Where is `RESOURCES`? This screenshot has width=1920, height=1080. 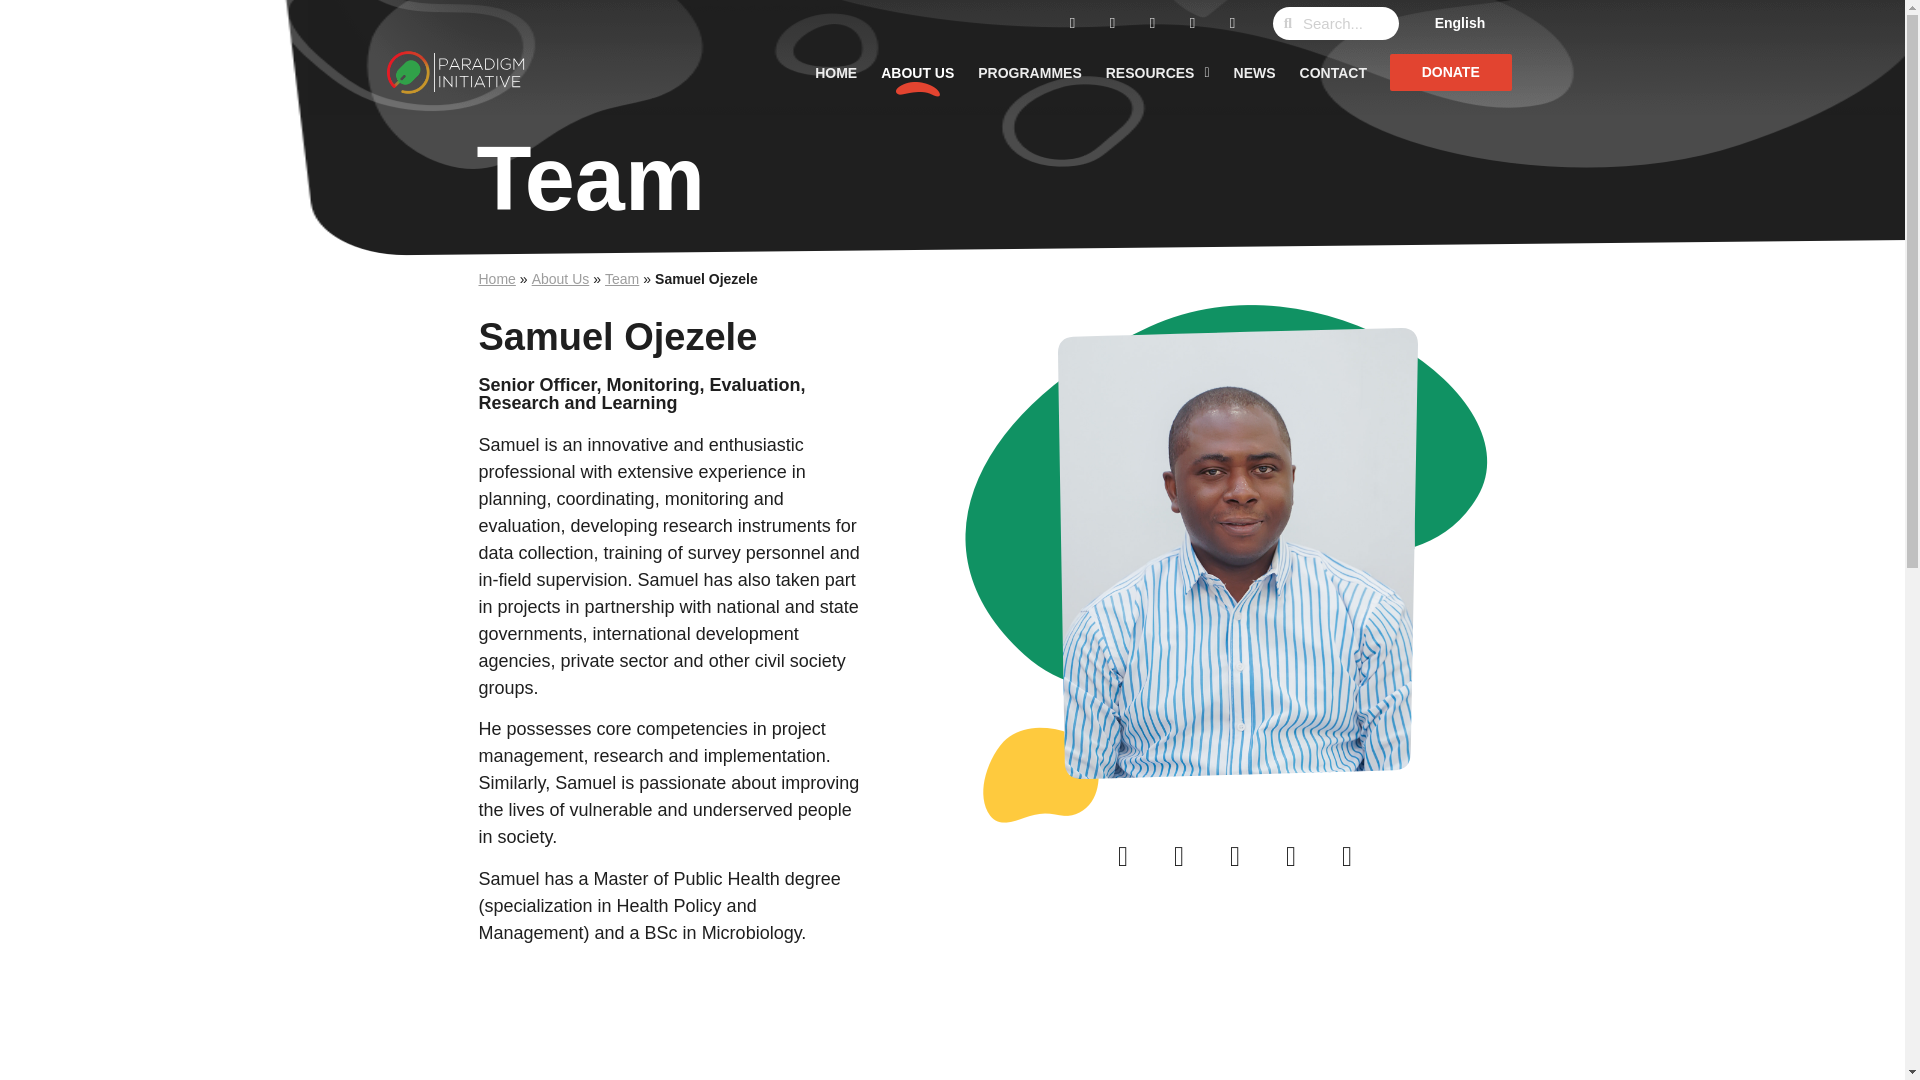 RESOURCES is located at coordinates (1158, 72).